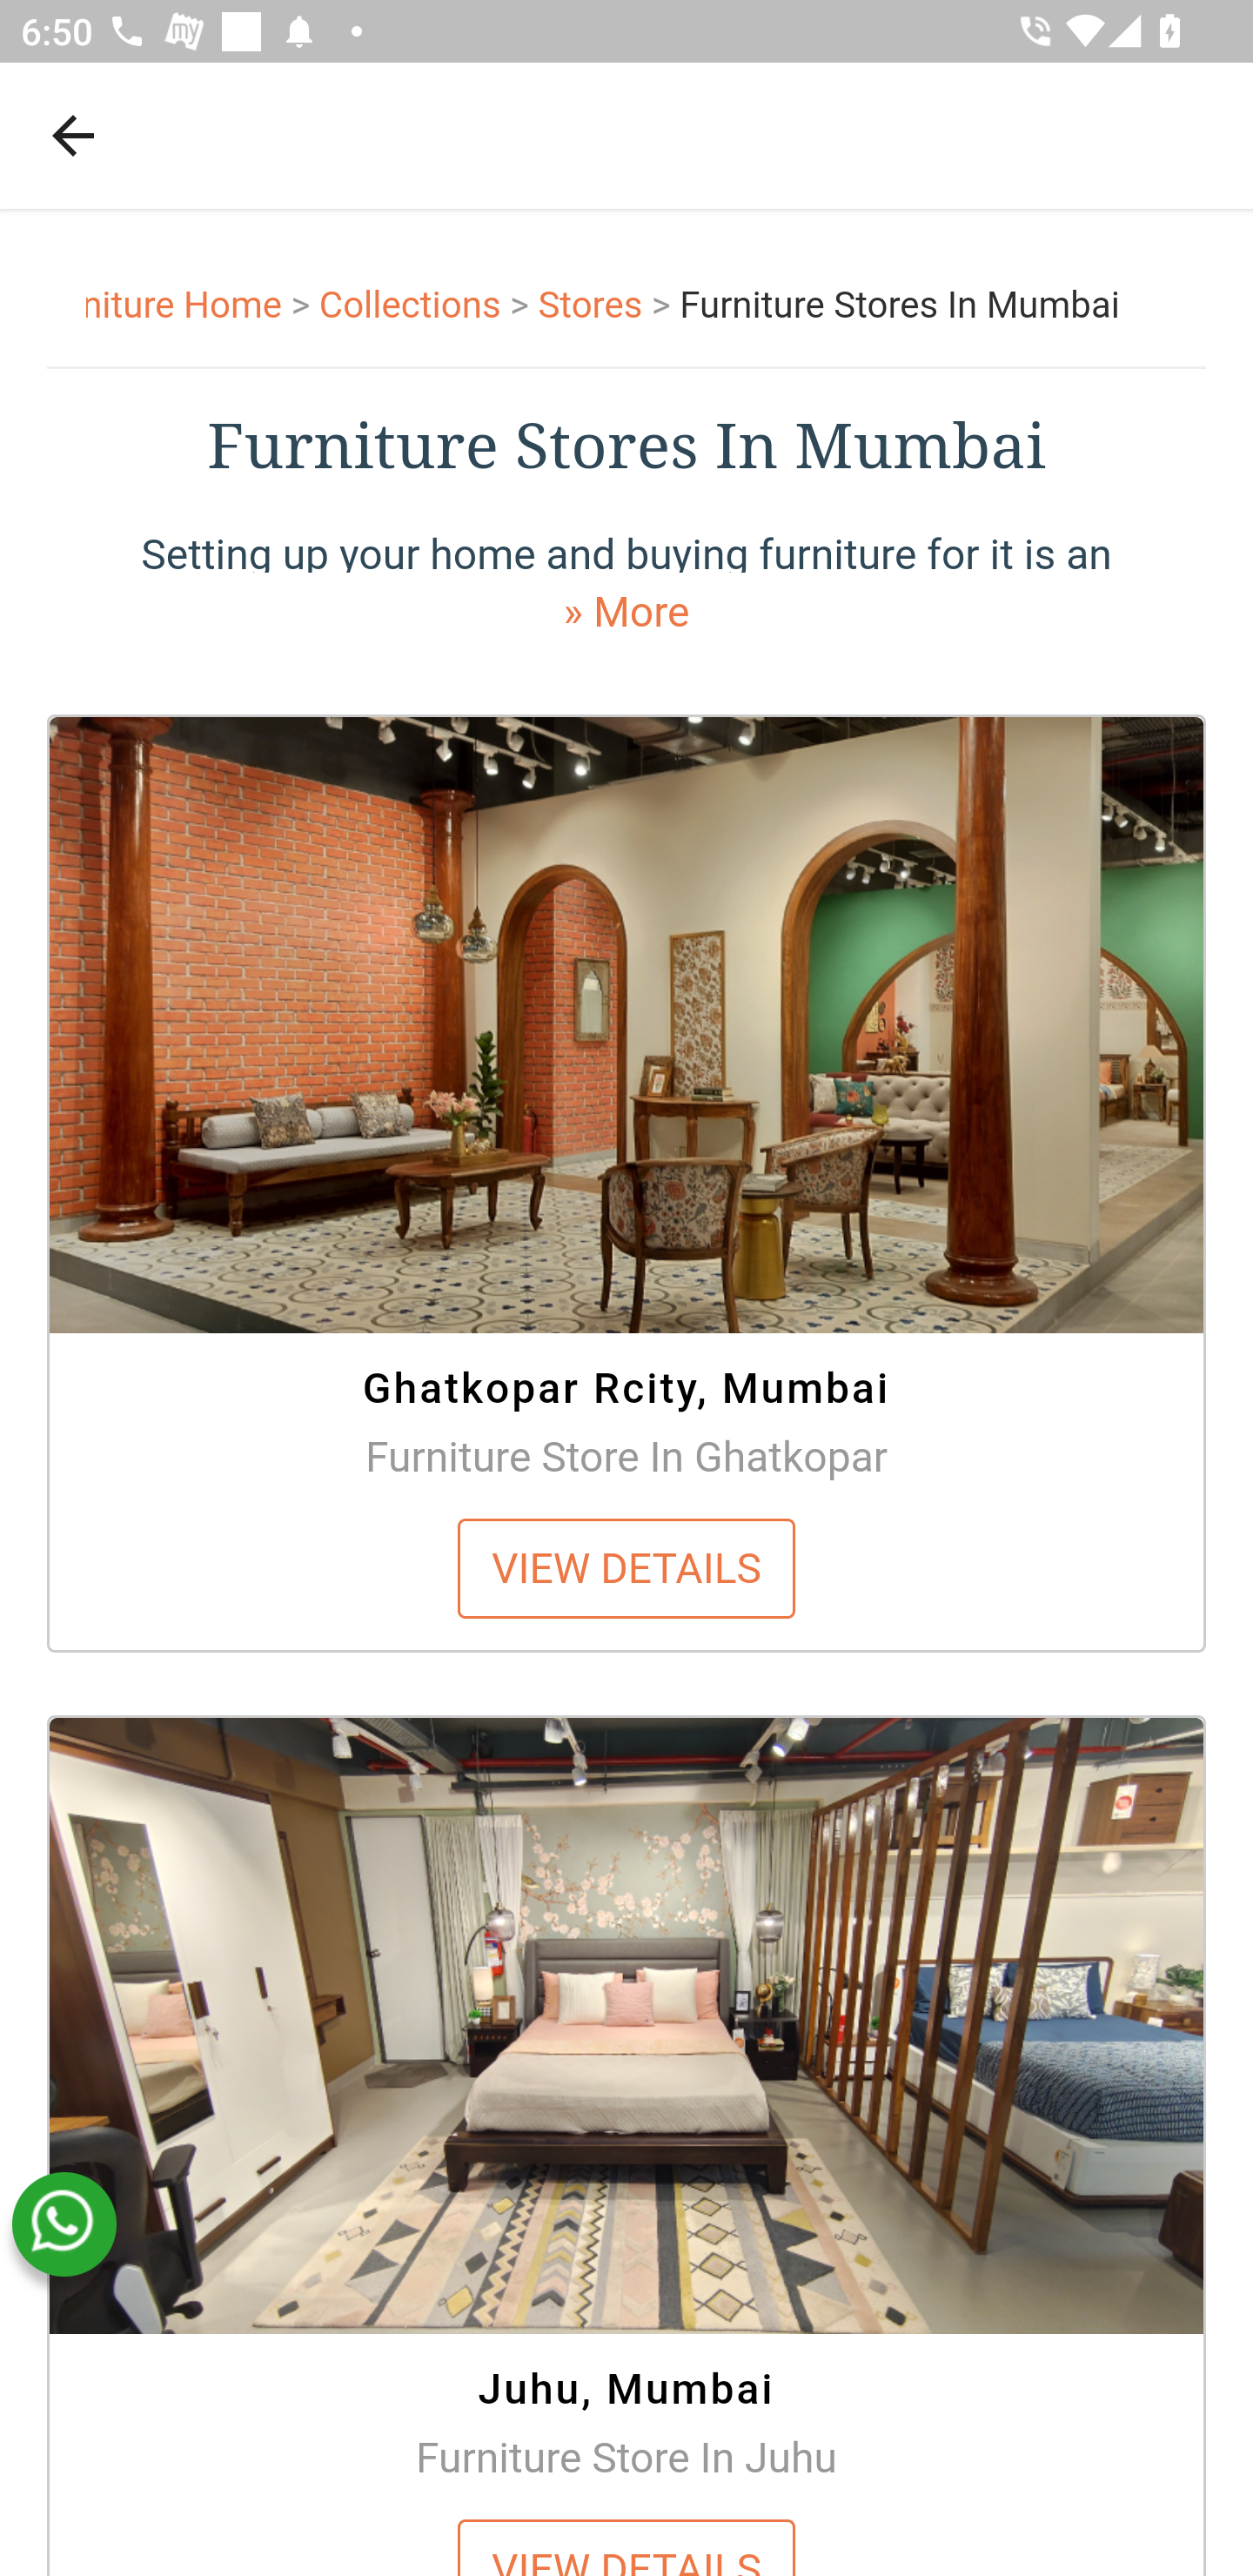 The image size is (1253, 2576). Describe the element at coordinates (73, 135) in the screenshot. I see `Navigate up` at that location.